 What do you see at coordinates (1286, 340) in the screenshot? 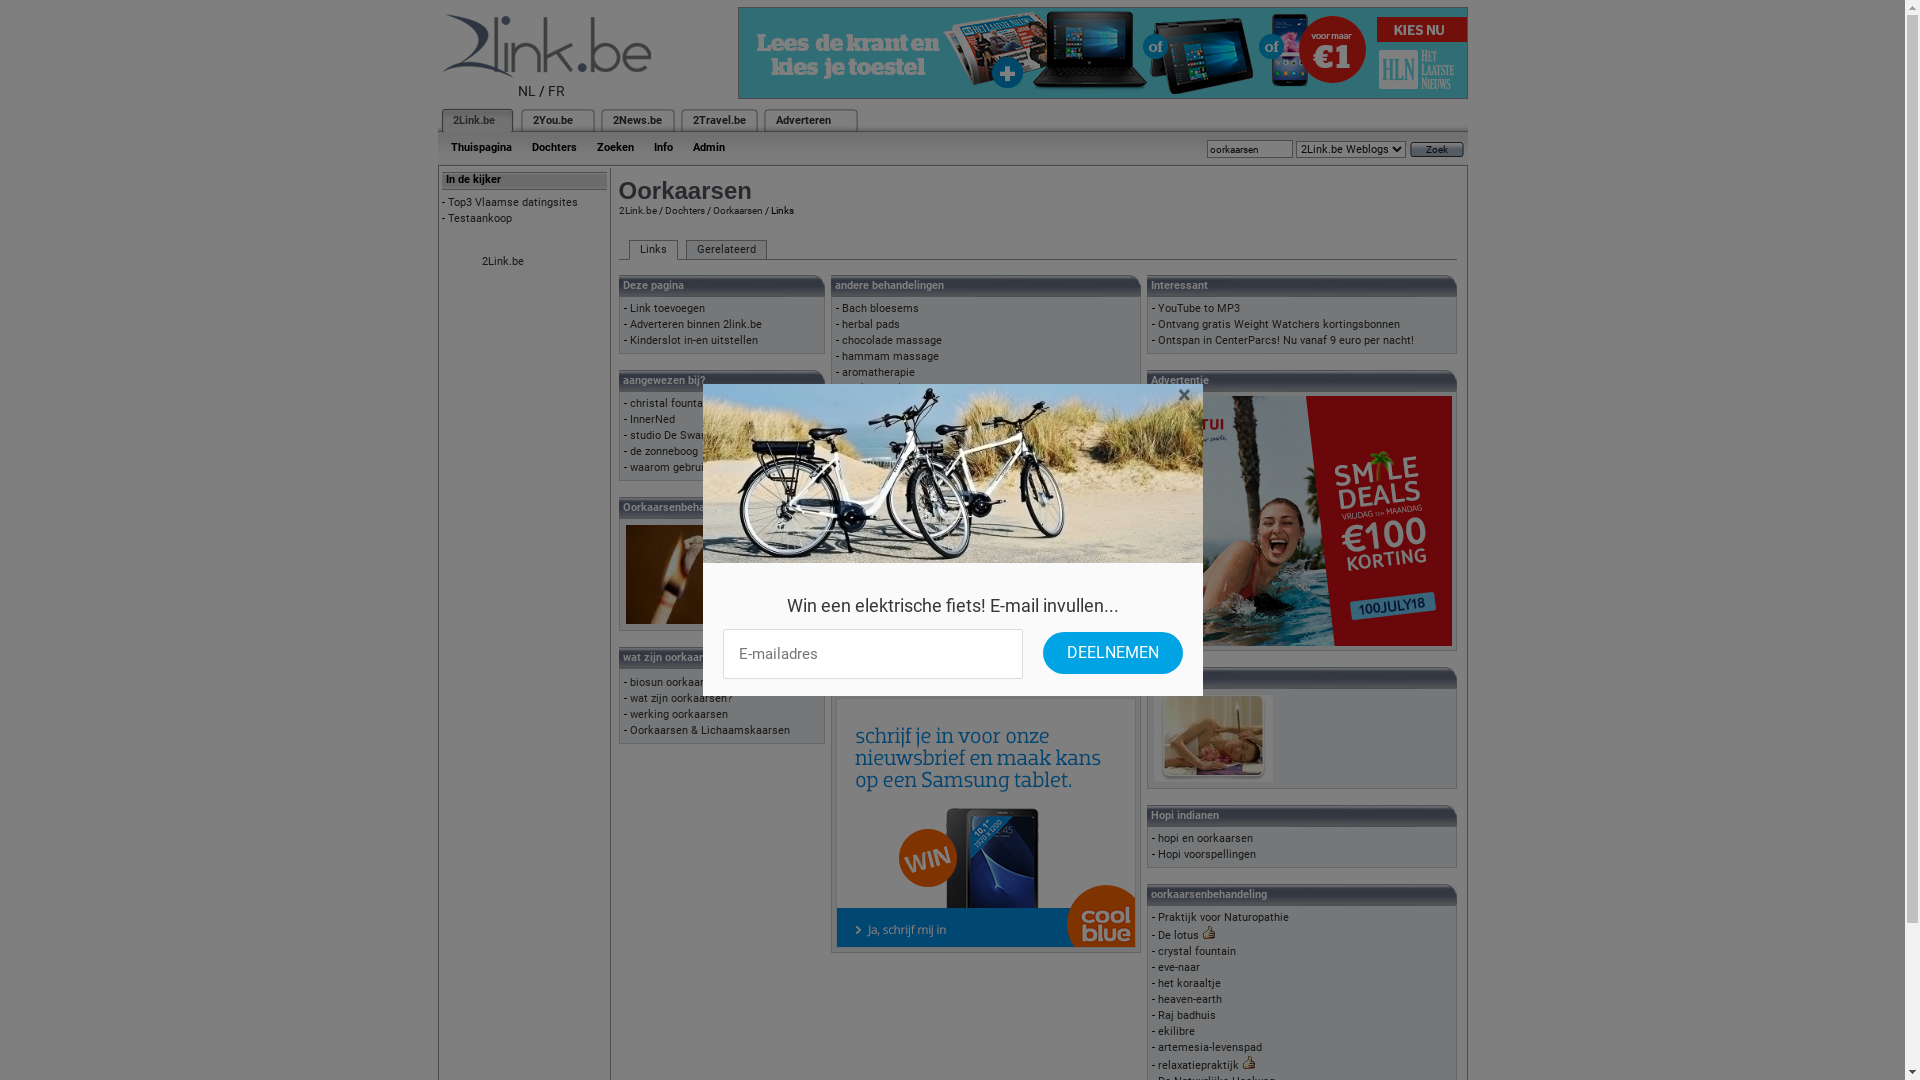
I see `Ontspan in CenterParcs! Nu vanaf 9 euro per nacht!` at bounding box center [1286, 340].